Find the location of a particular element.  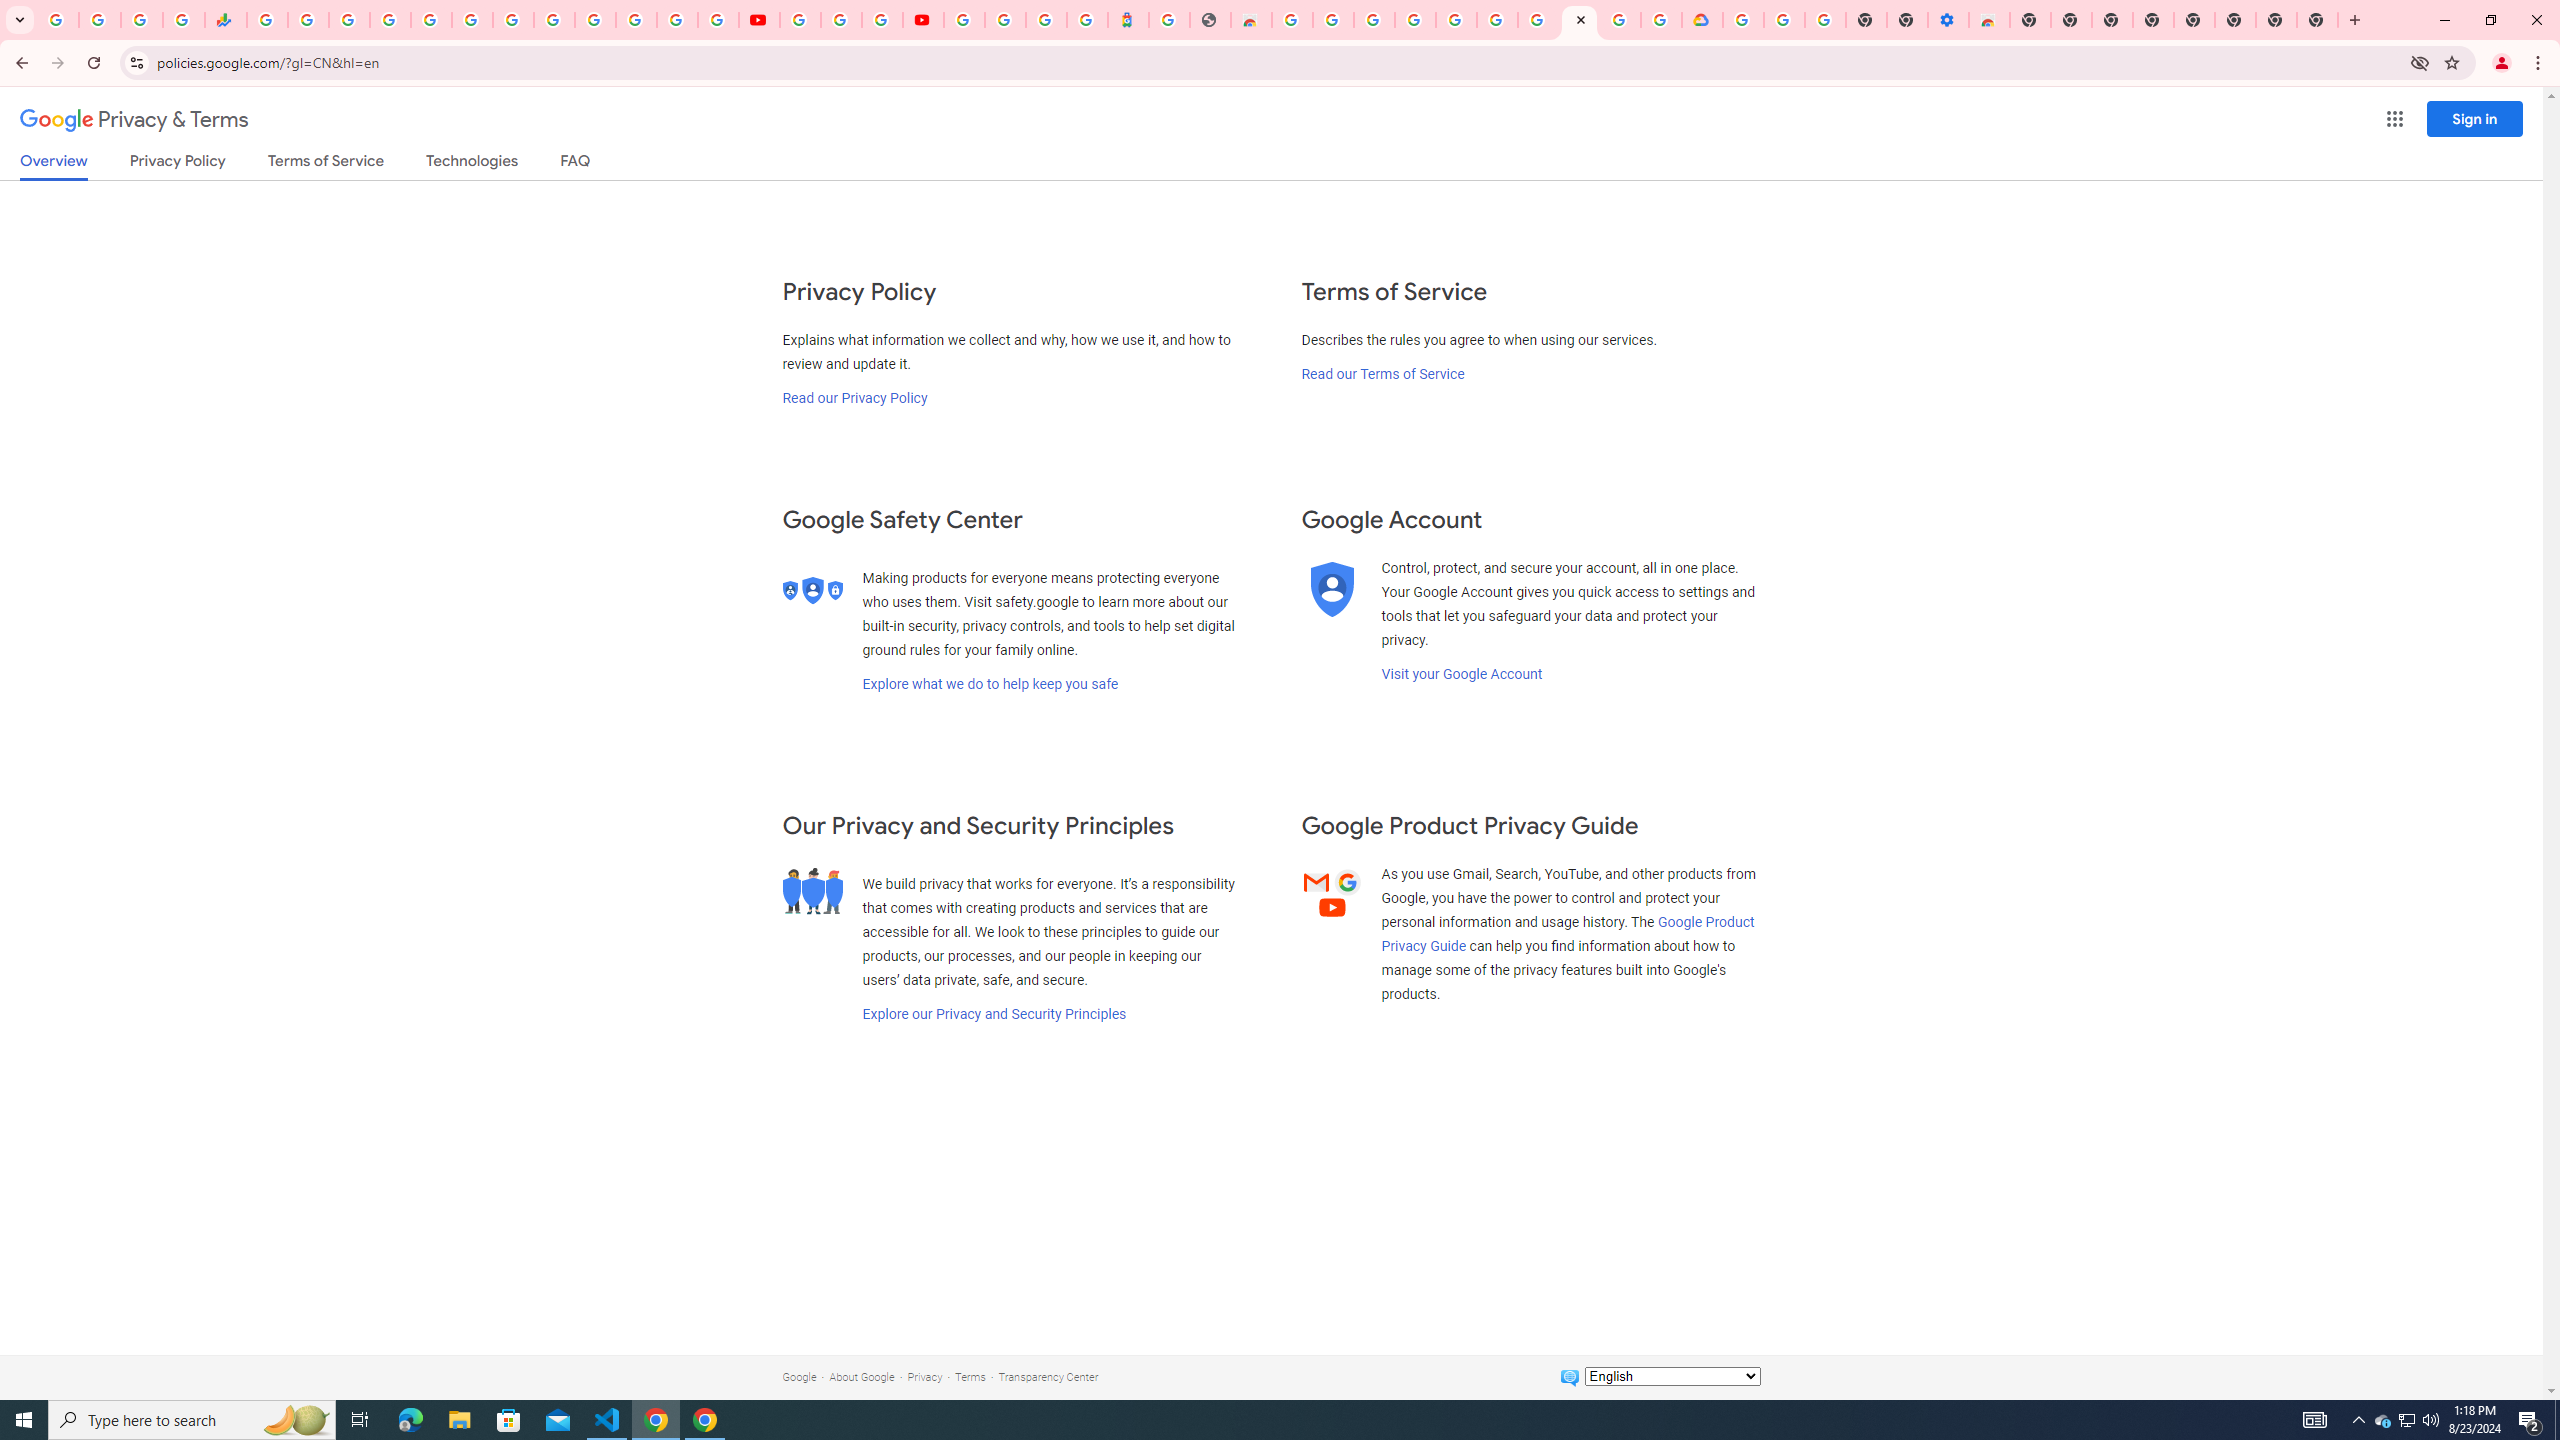

Read our Terms of Service is located at coordinates (1382, 374).